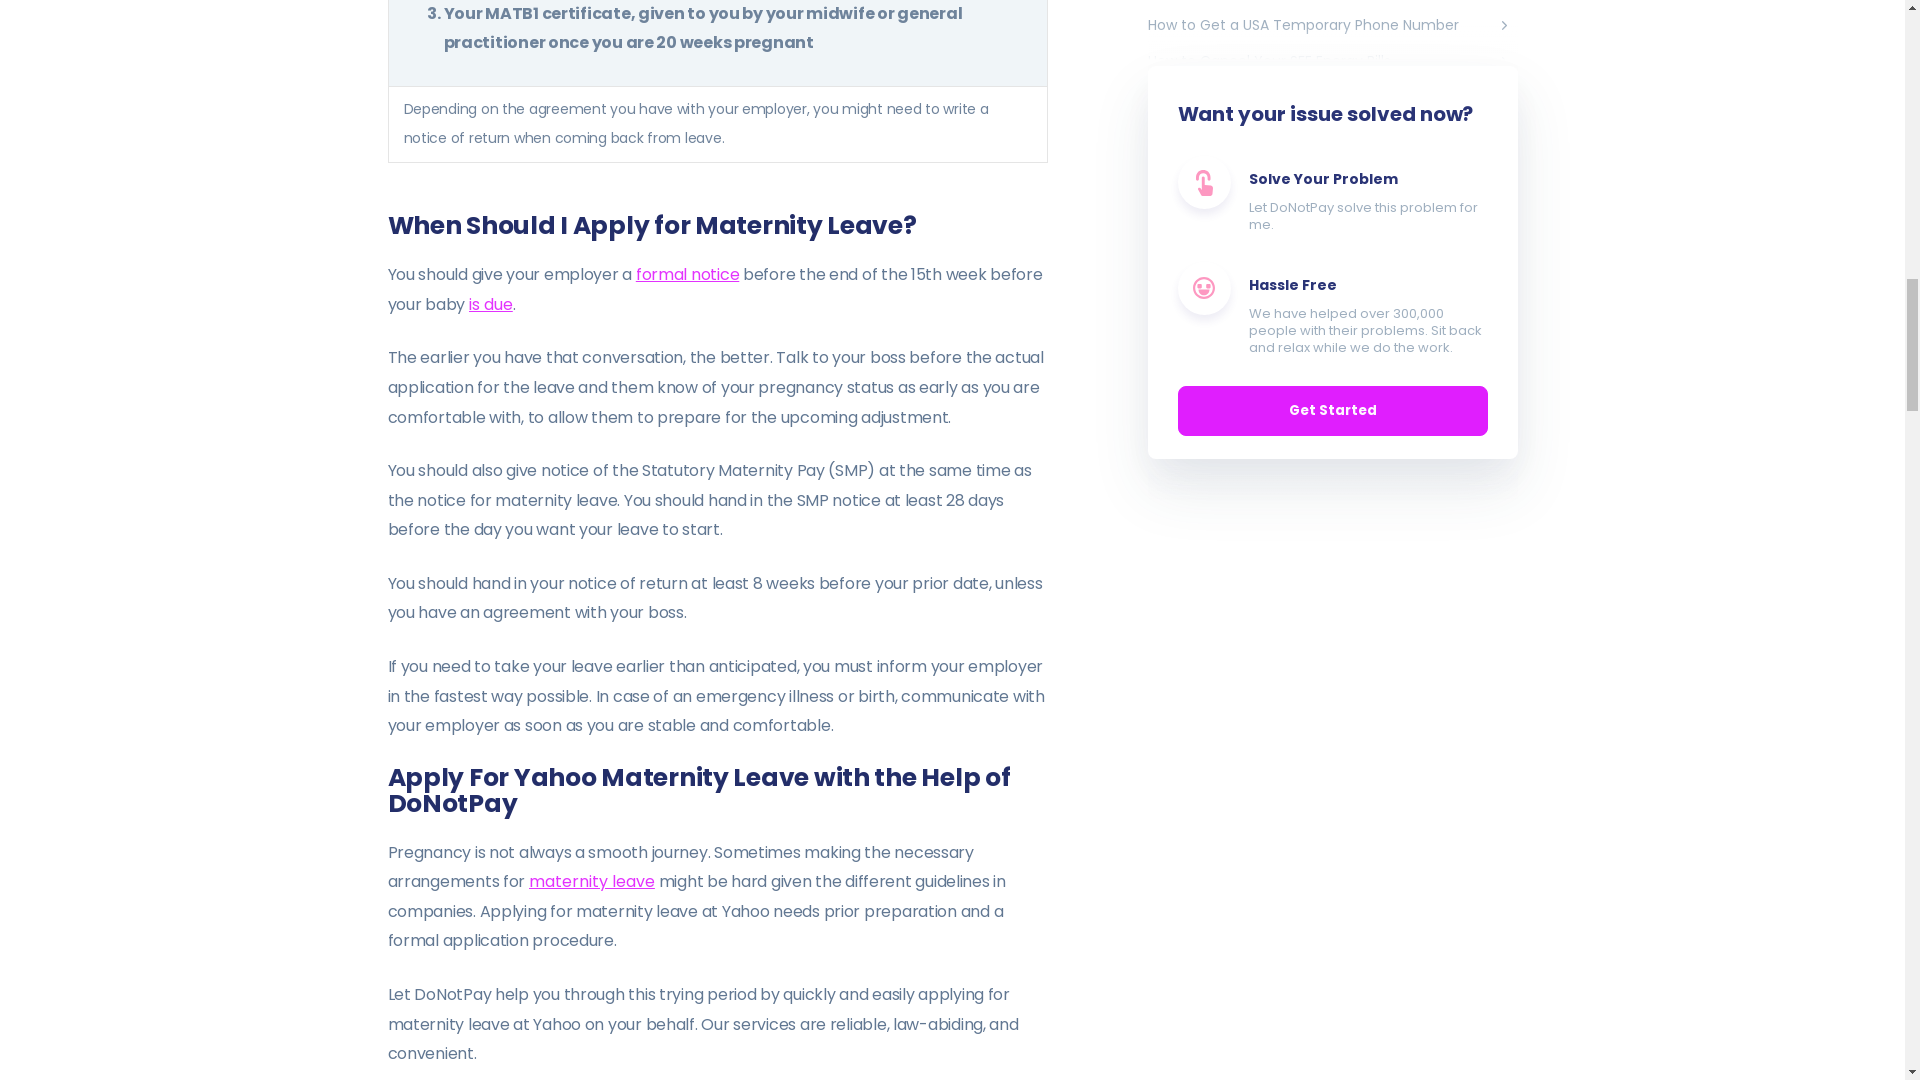 The image size is (1920, 1080). I want to click on is due, so click(490, 304).